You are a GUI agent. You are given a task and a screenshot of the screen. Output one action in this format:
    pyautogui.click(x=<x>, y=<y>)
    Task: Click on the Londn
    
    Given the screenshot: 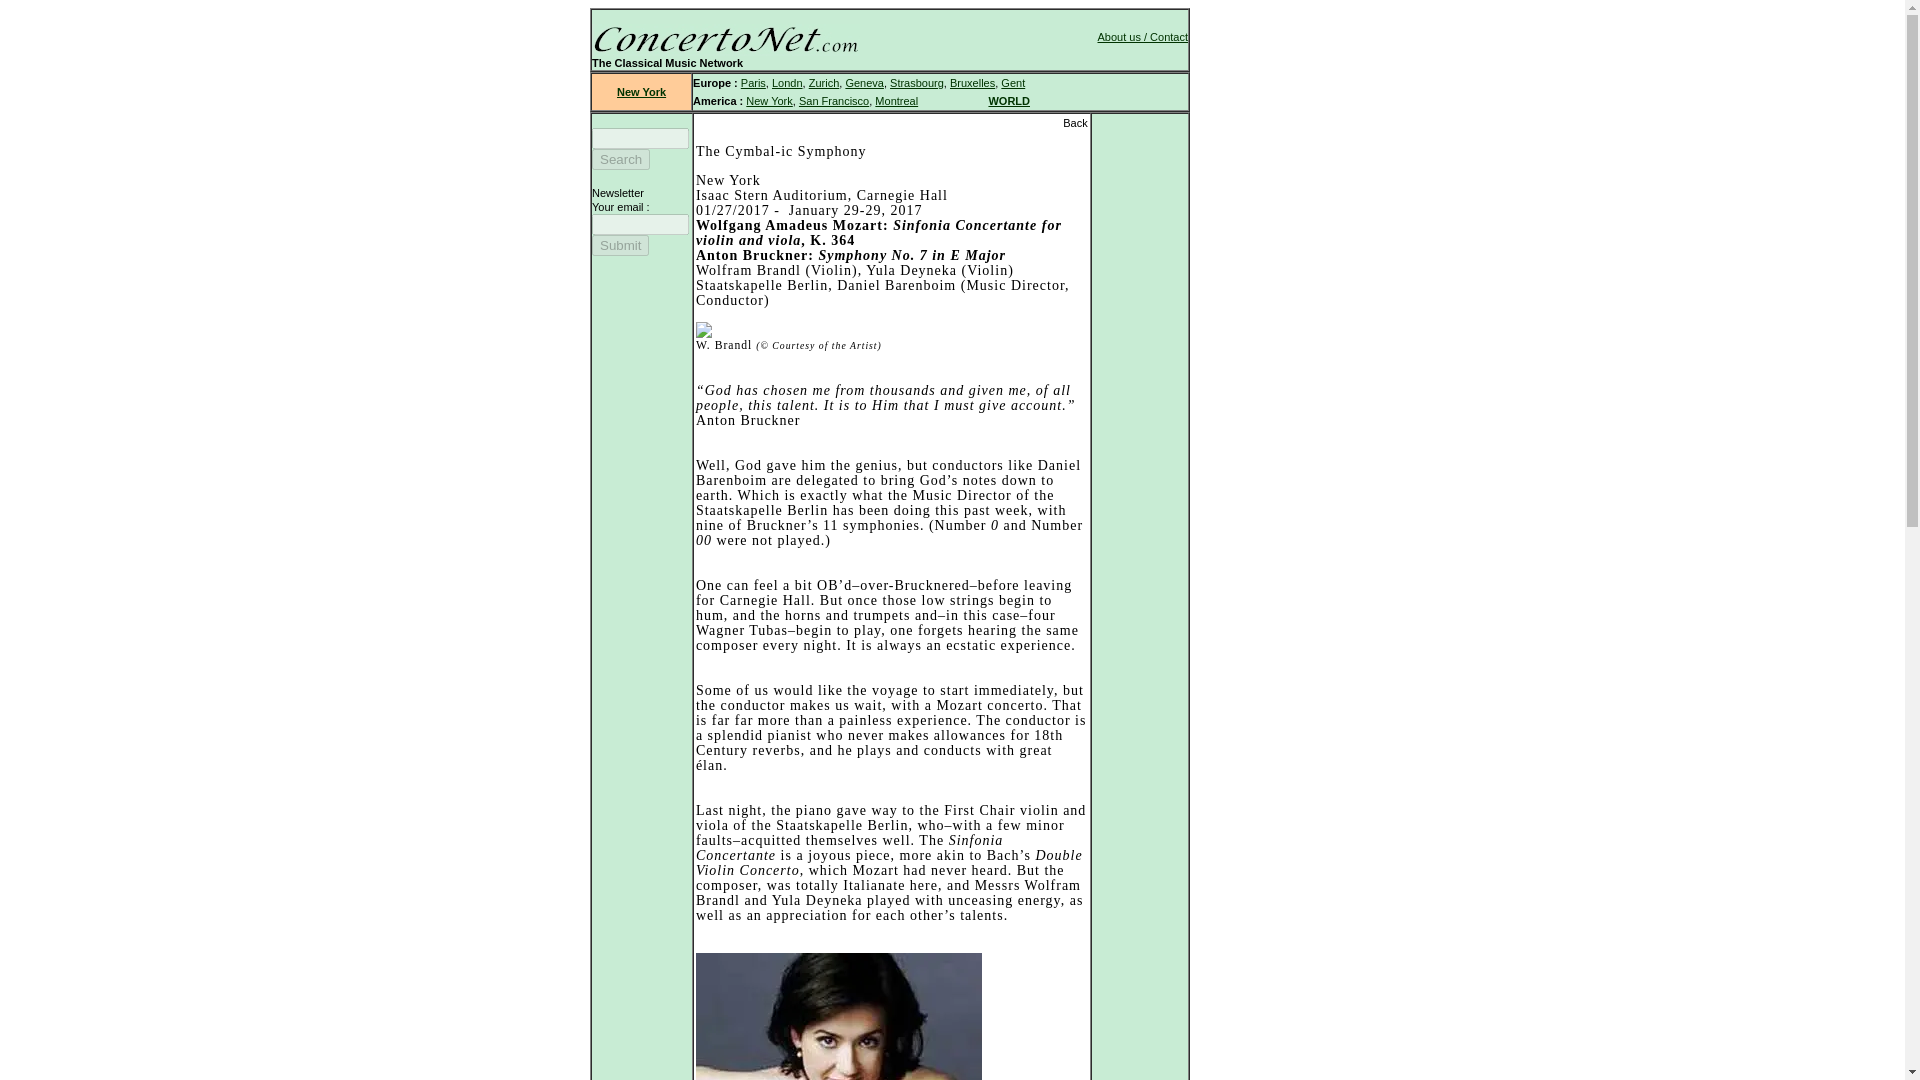 What is the action you would take?
    pyautogui.click(x=786, y=82)
    